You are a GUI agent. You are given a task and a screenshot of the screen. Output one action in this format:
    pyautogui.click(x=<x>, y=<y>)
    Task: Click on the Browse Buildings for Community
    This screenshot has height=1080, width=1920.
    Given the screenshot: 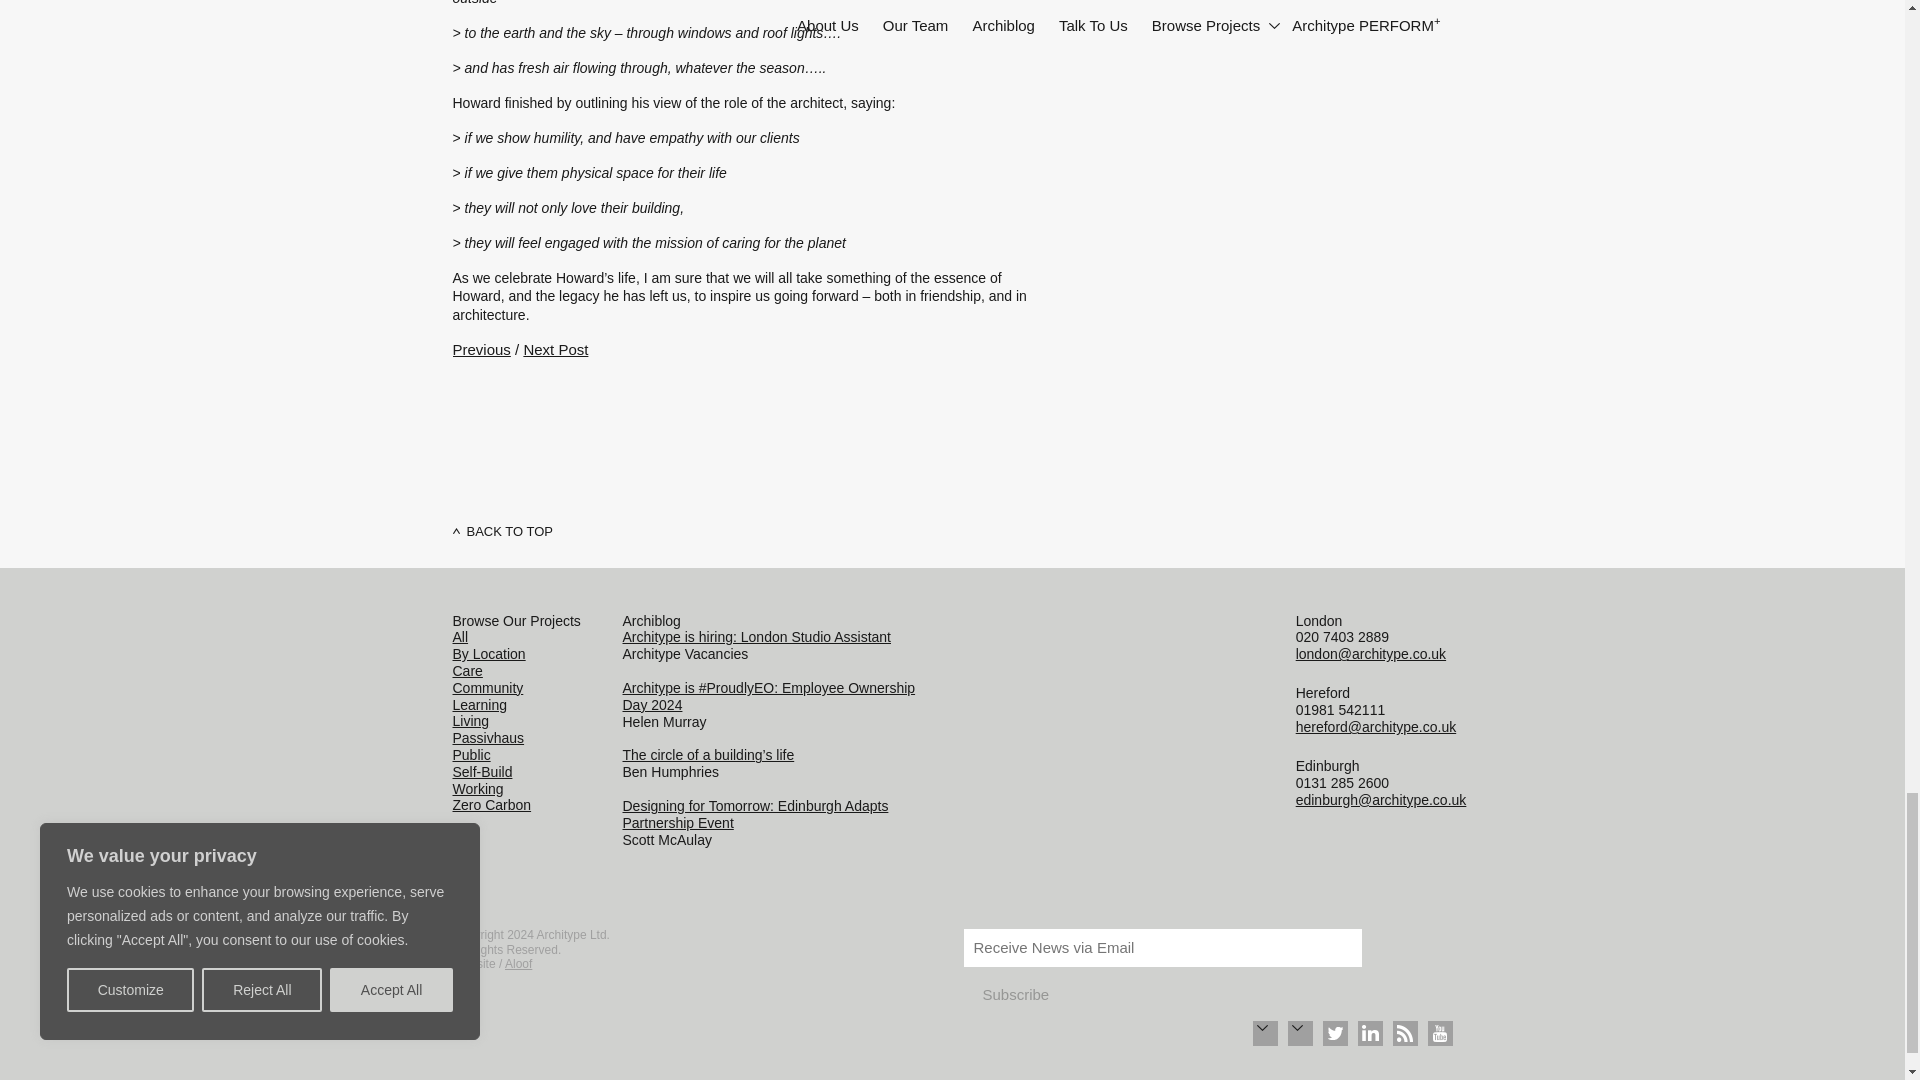 What is the action you would take?
    pyautogui.click(x=486, y=688)
    